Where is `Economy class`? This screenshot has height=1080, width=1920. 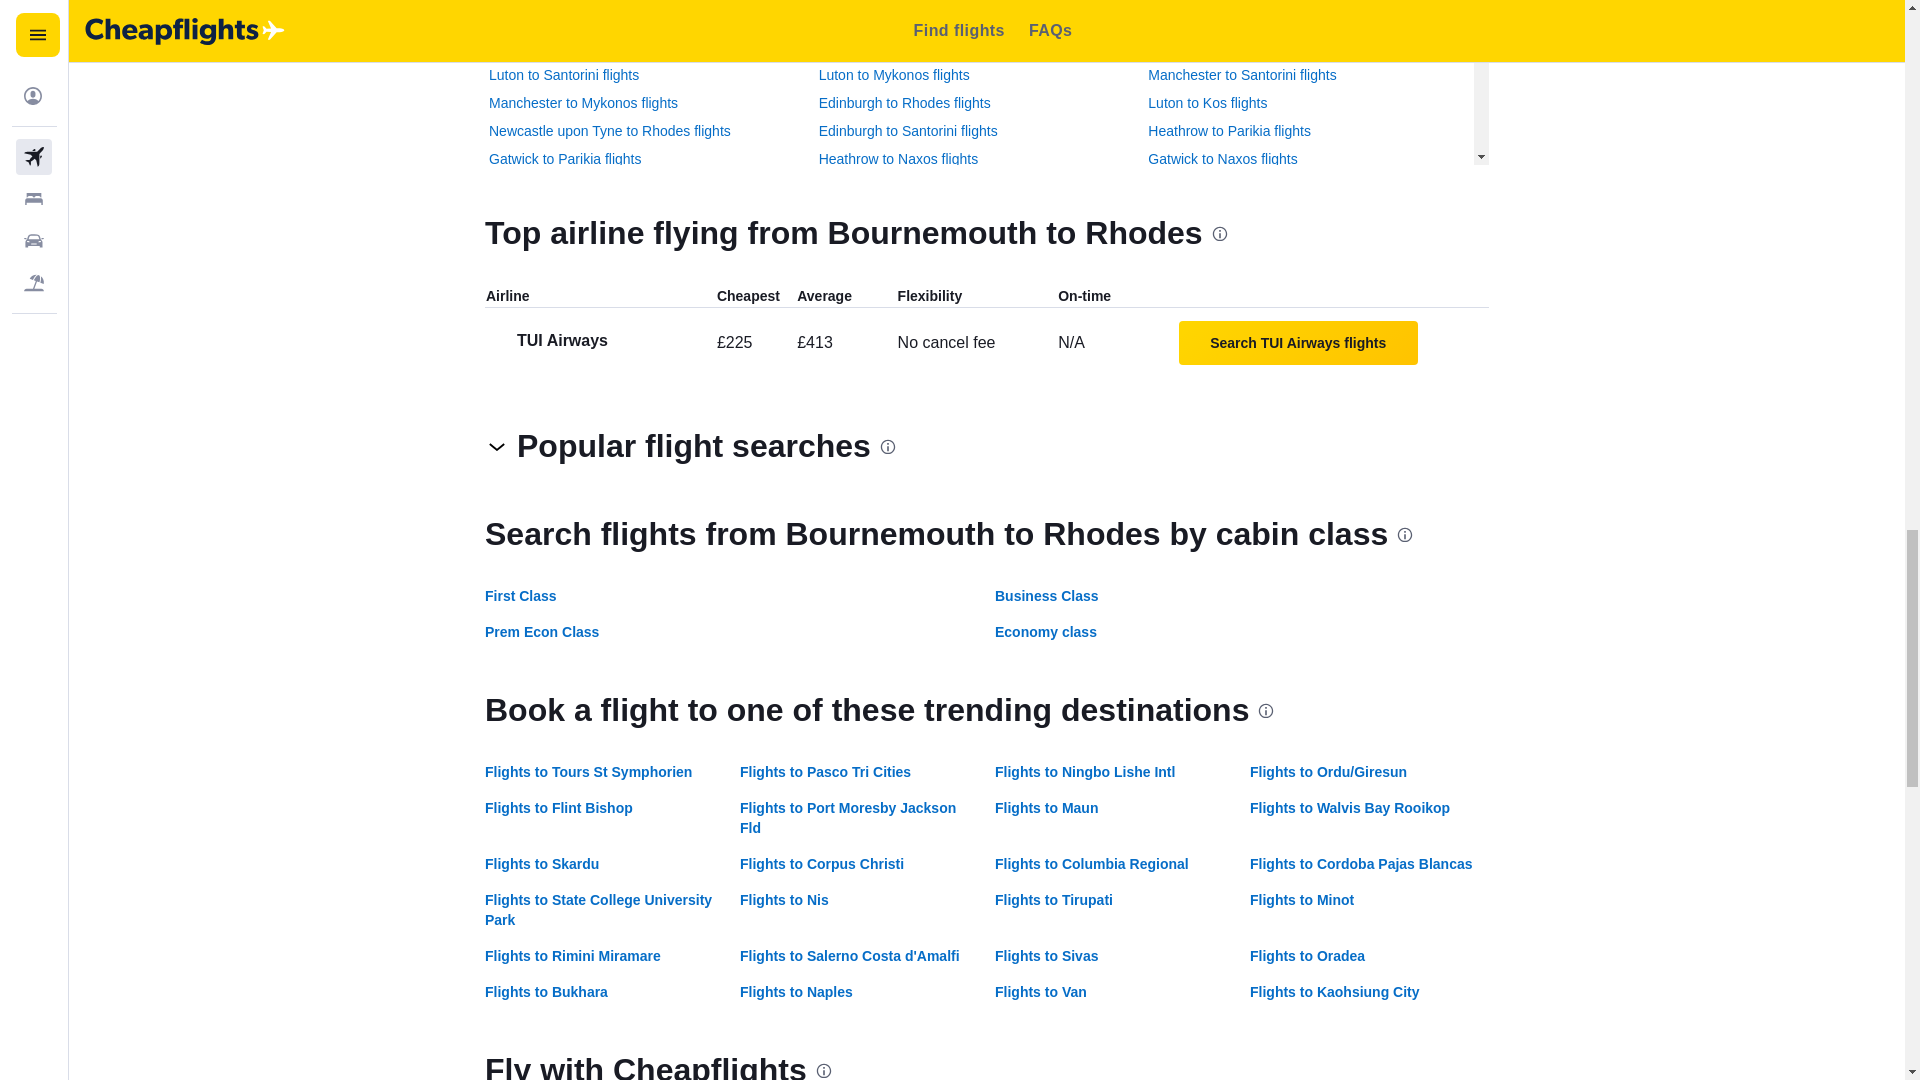
Economy class is located at coordinates (1045, 632).